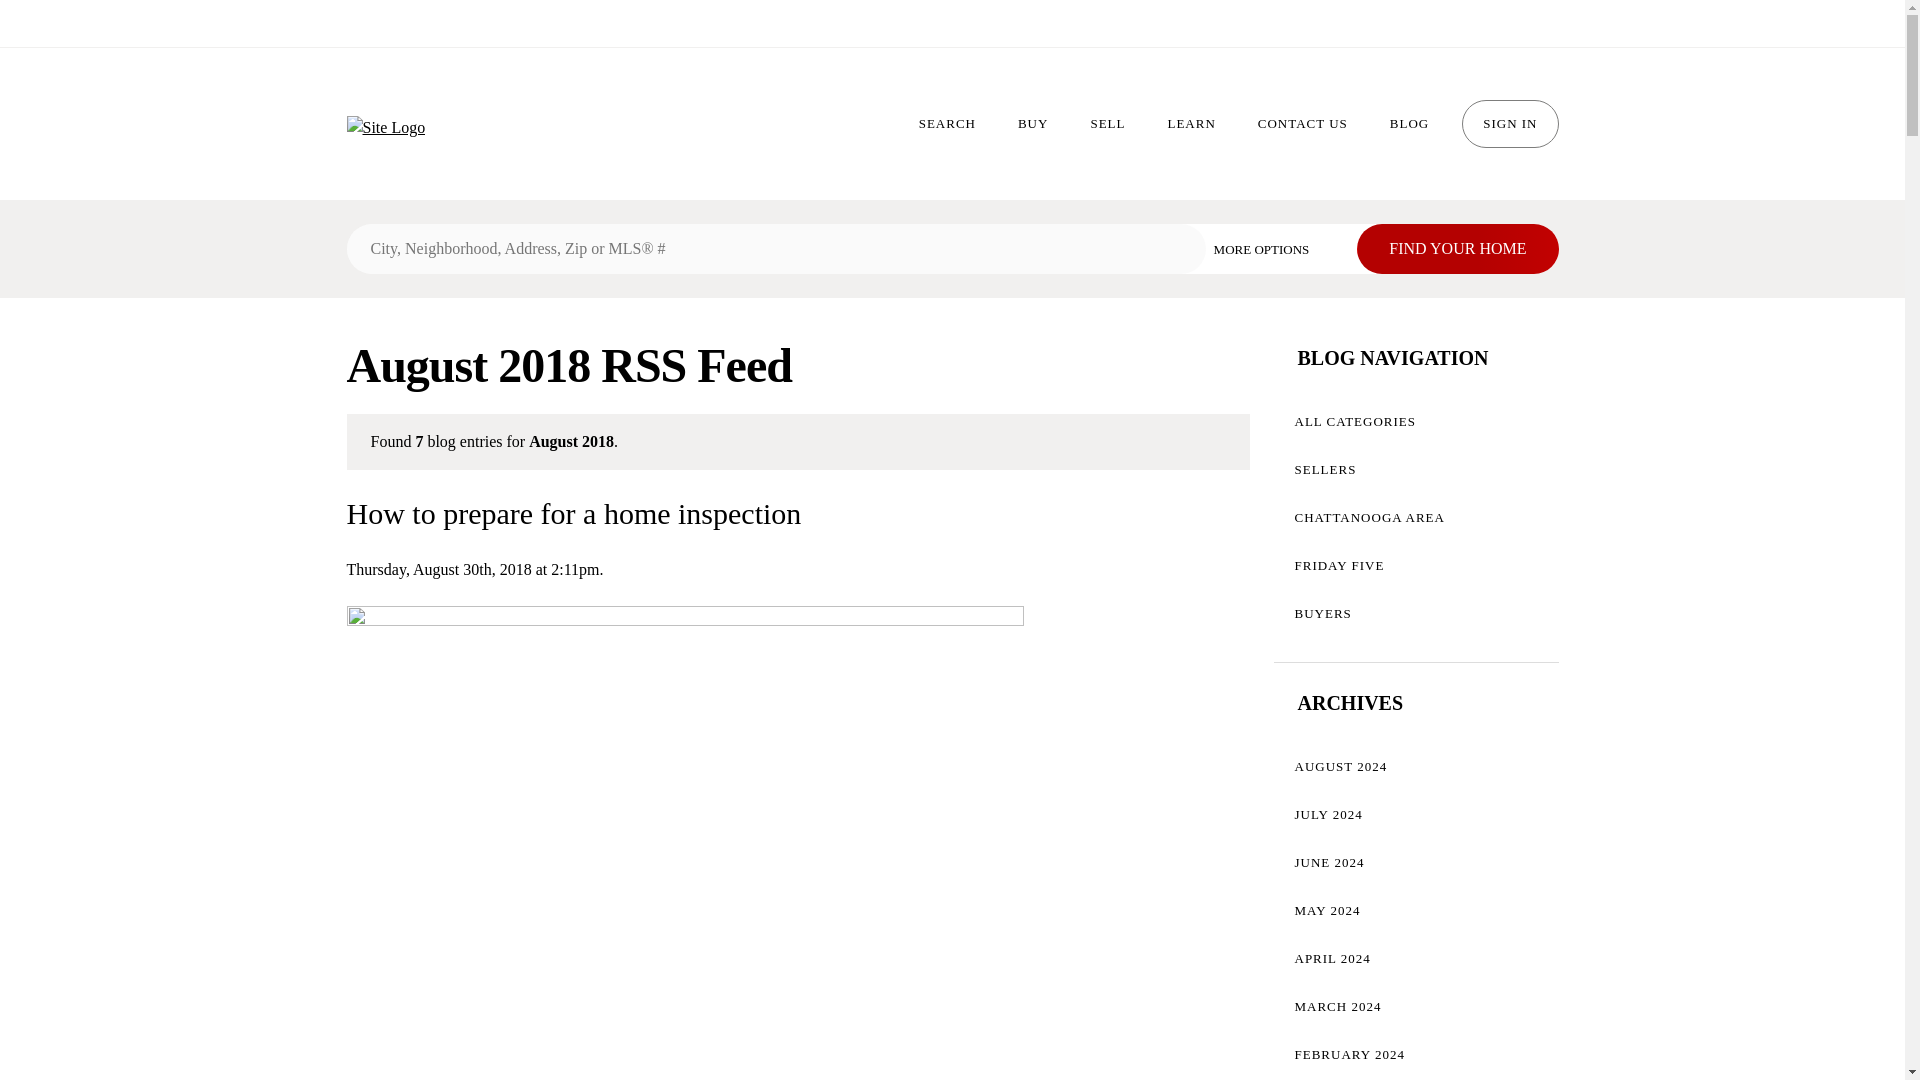 The height and width of the screenshot is (1080, 1920). I want to click on BUY, so click(1032, 124).